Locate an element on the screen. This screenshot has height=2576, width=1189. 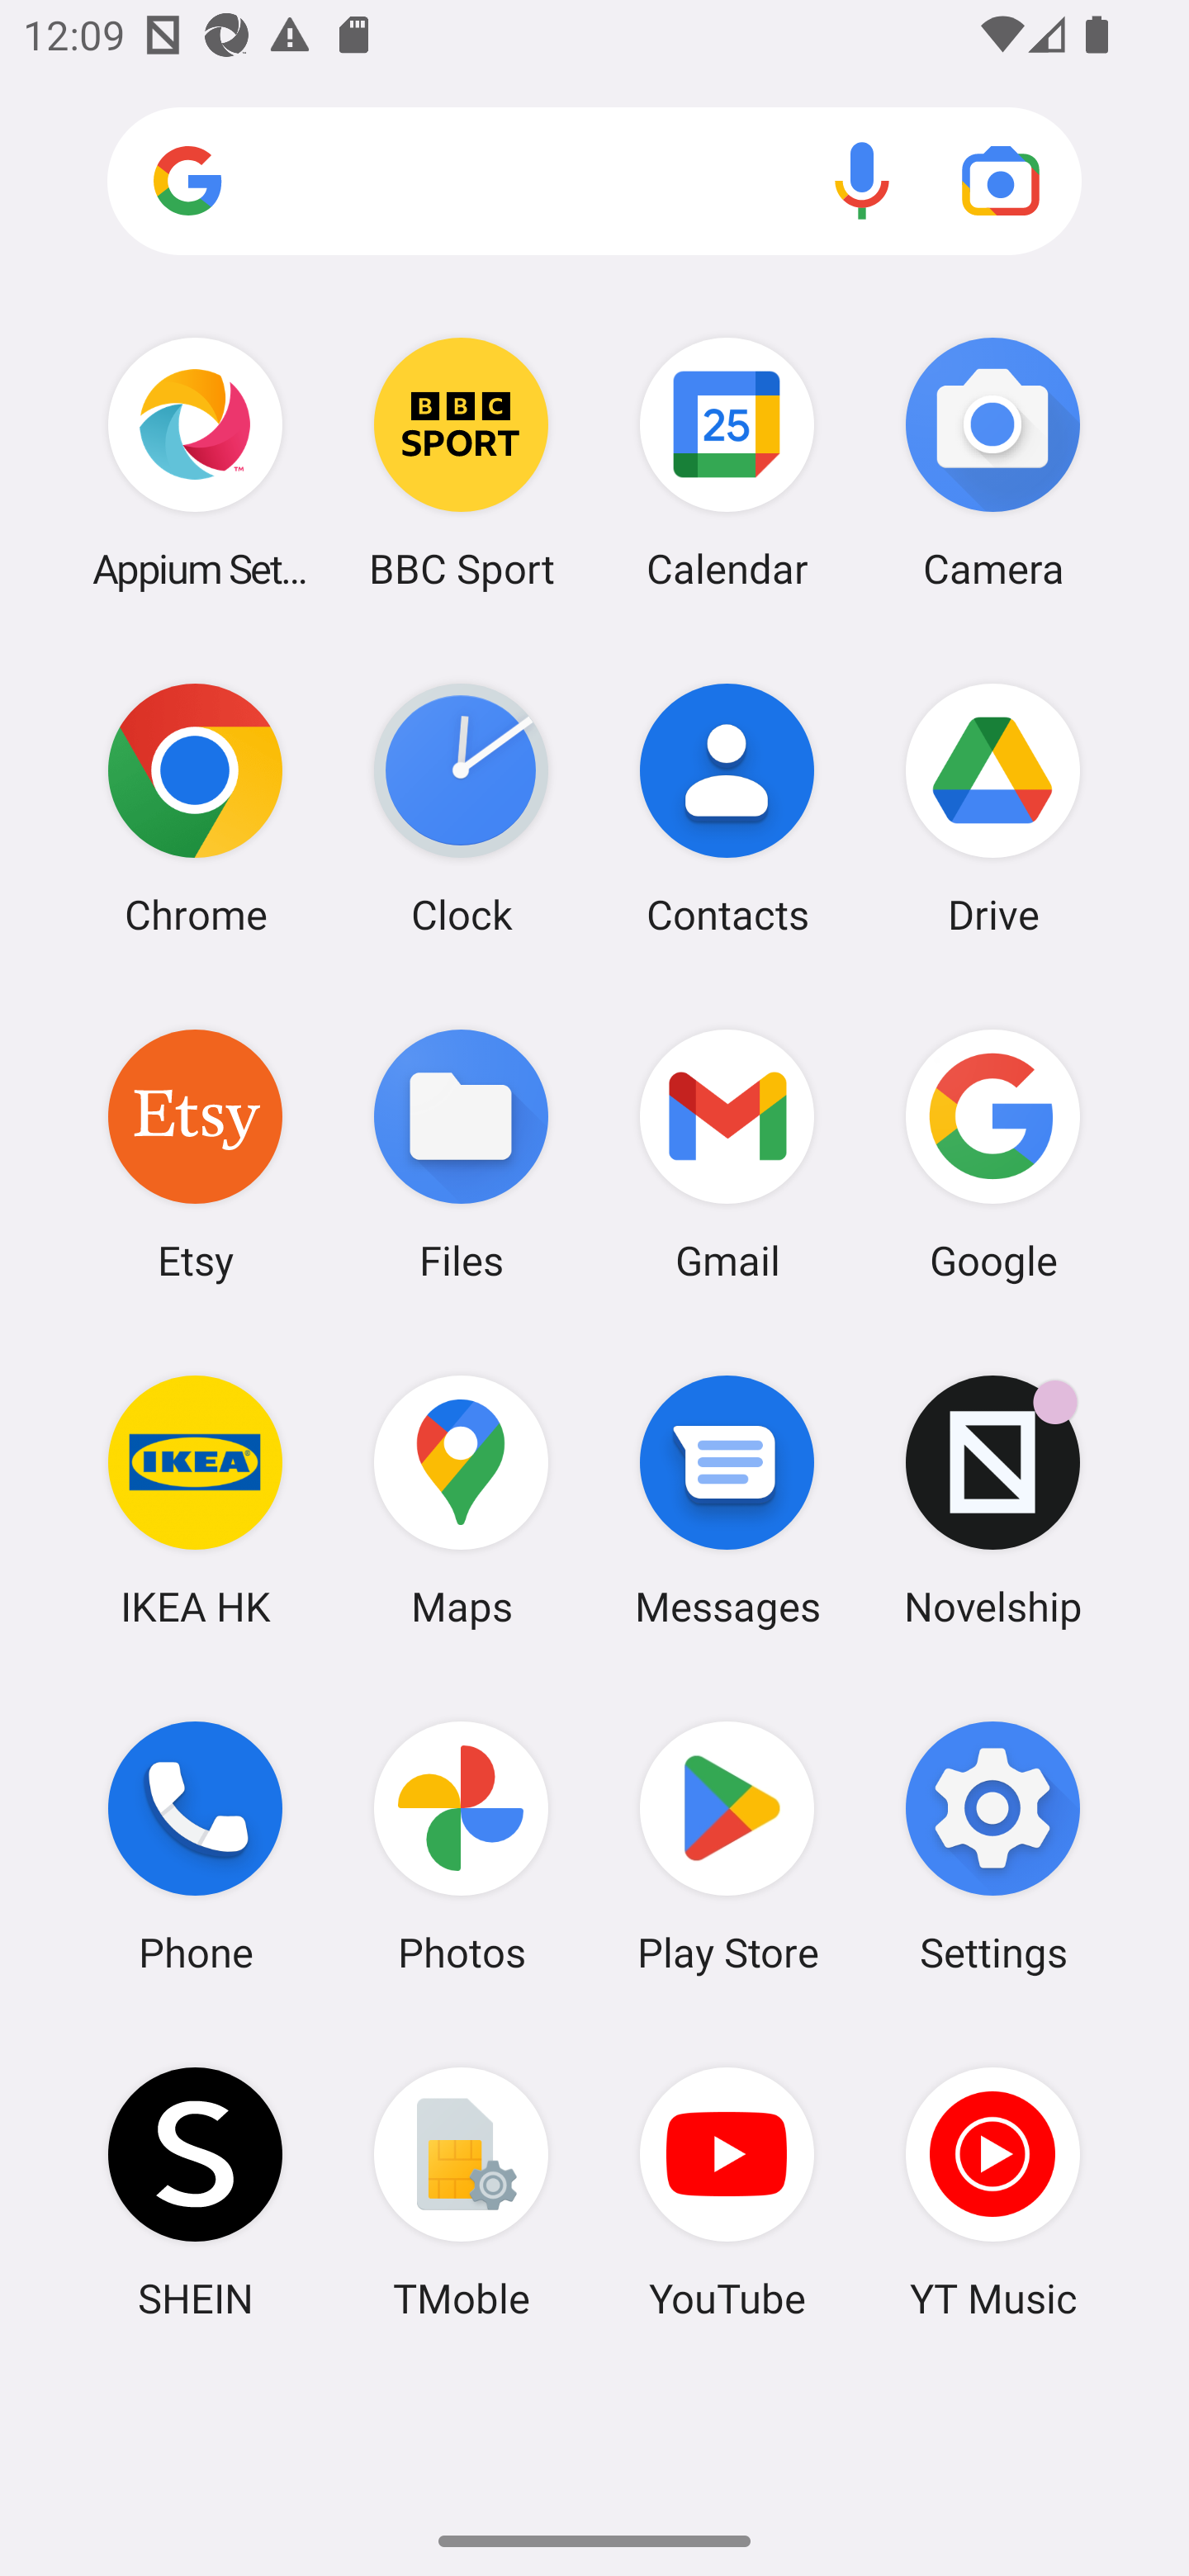
Appium Settings is located at coordinates (195, 462).